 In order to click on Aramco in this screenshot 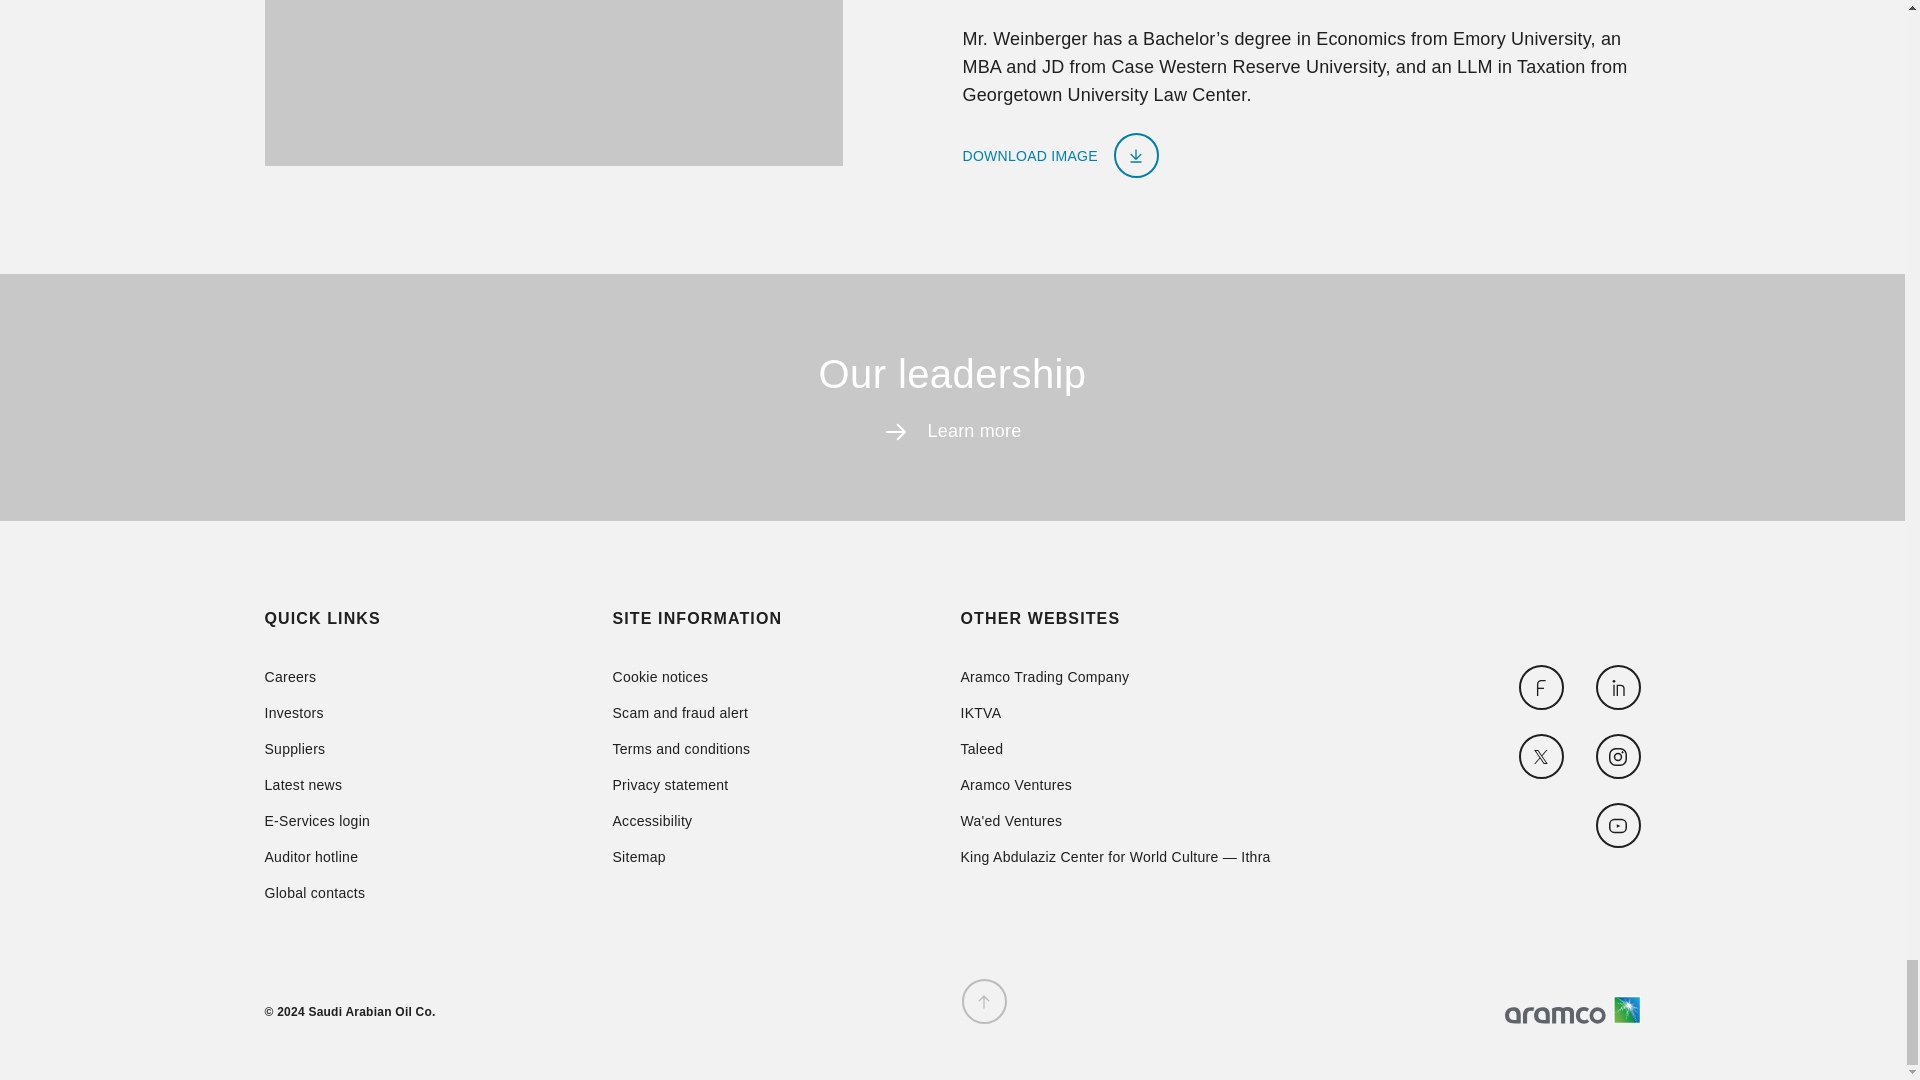, I will do `click(1571, 1009)`.